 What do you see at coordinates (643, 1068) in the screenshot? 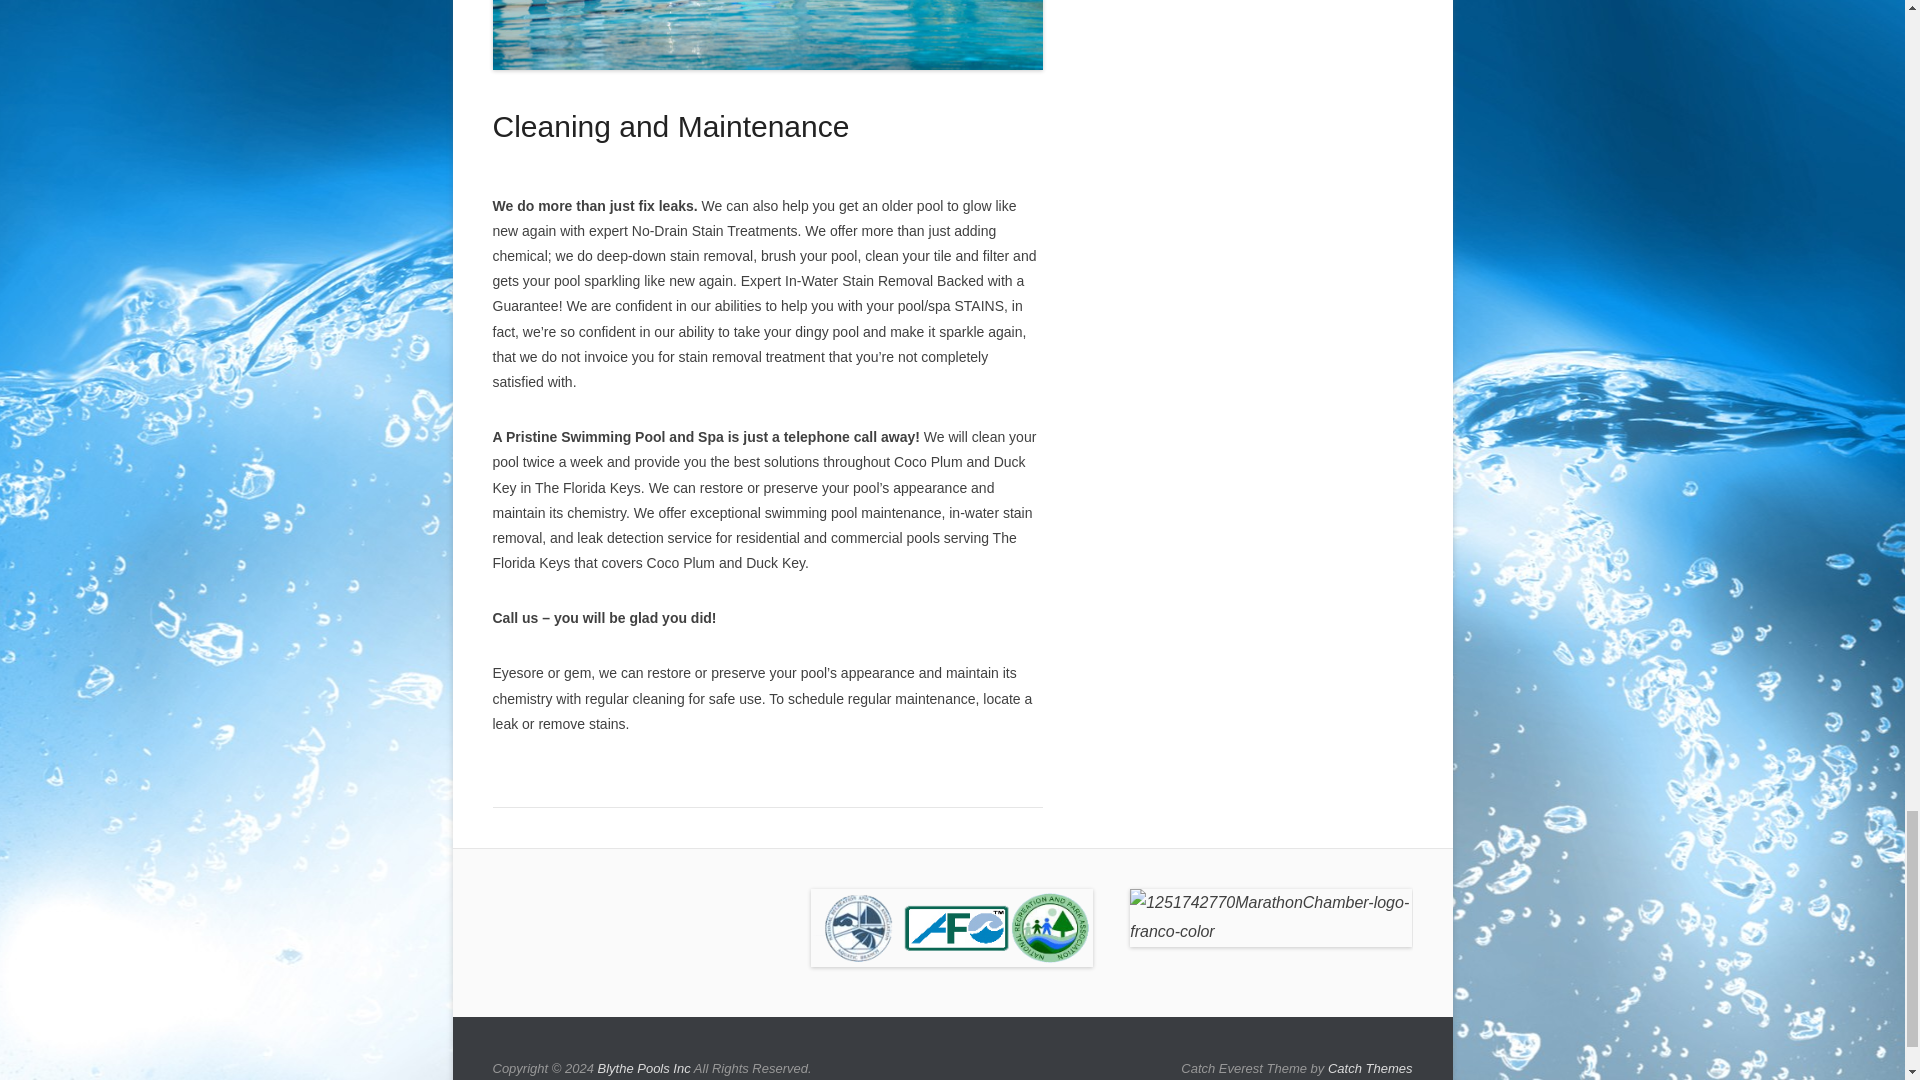
I see `Blythe Pools Inc` at bounding box center [643, 1068].